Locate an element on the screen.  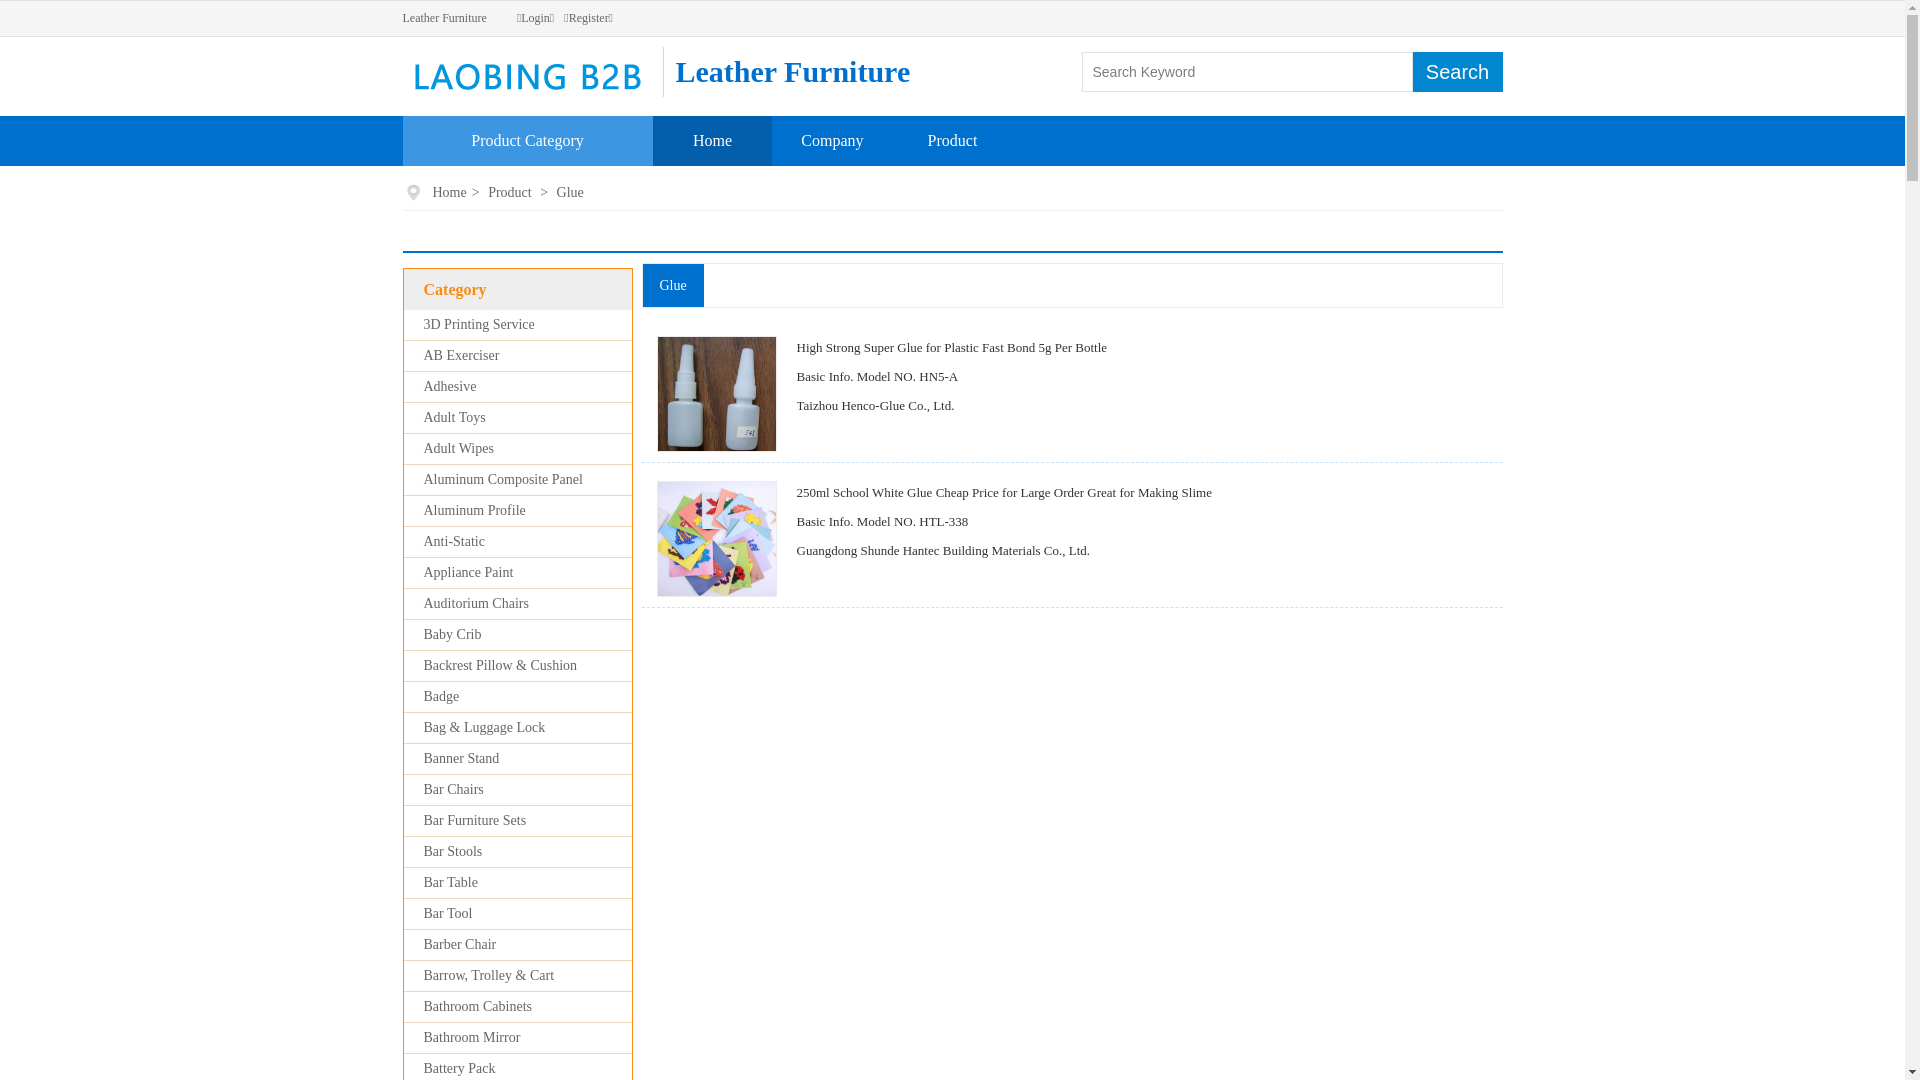
Product Category is located at coordinates (527, 140).